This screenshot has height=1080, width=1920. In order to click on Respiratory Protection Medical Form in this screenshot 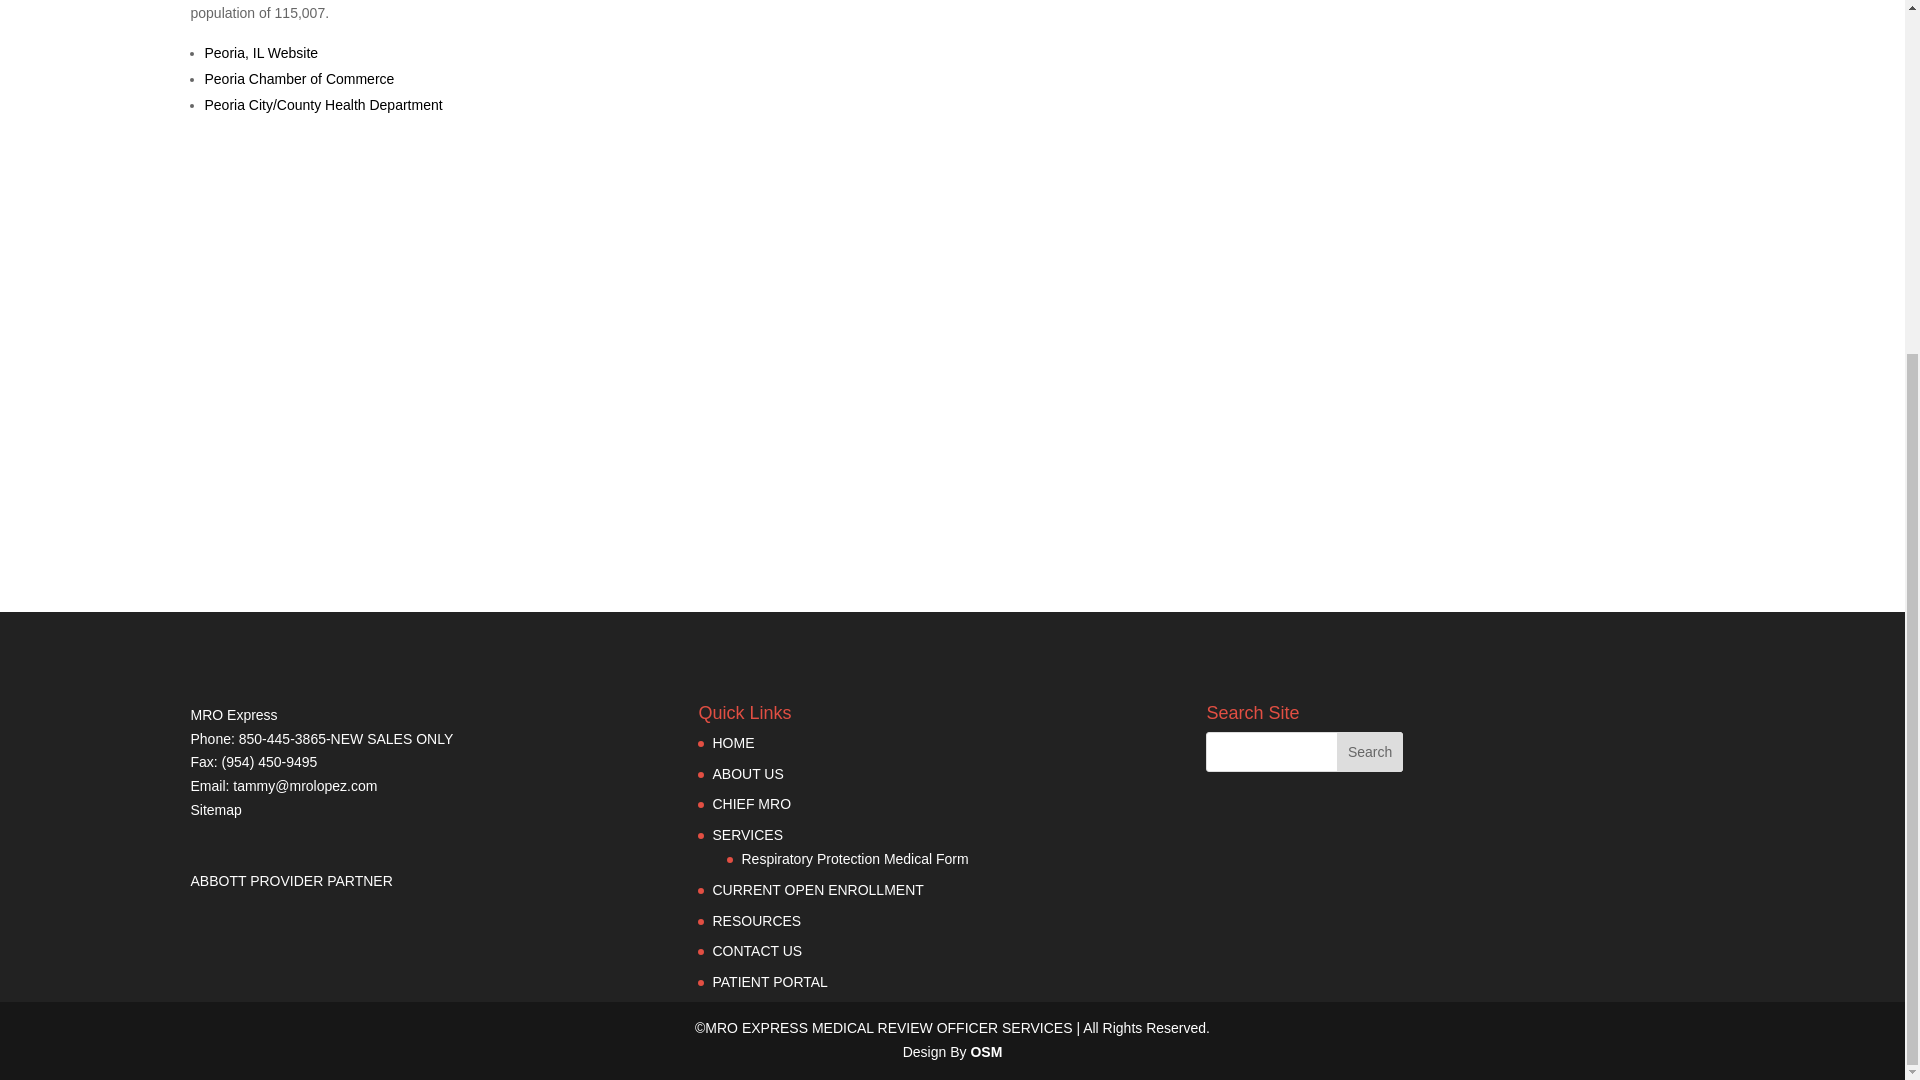, I will do `click(854, 859)`.